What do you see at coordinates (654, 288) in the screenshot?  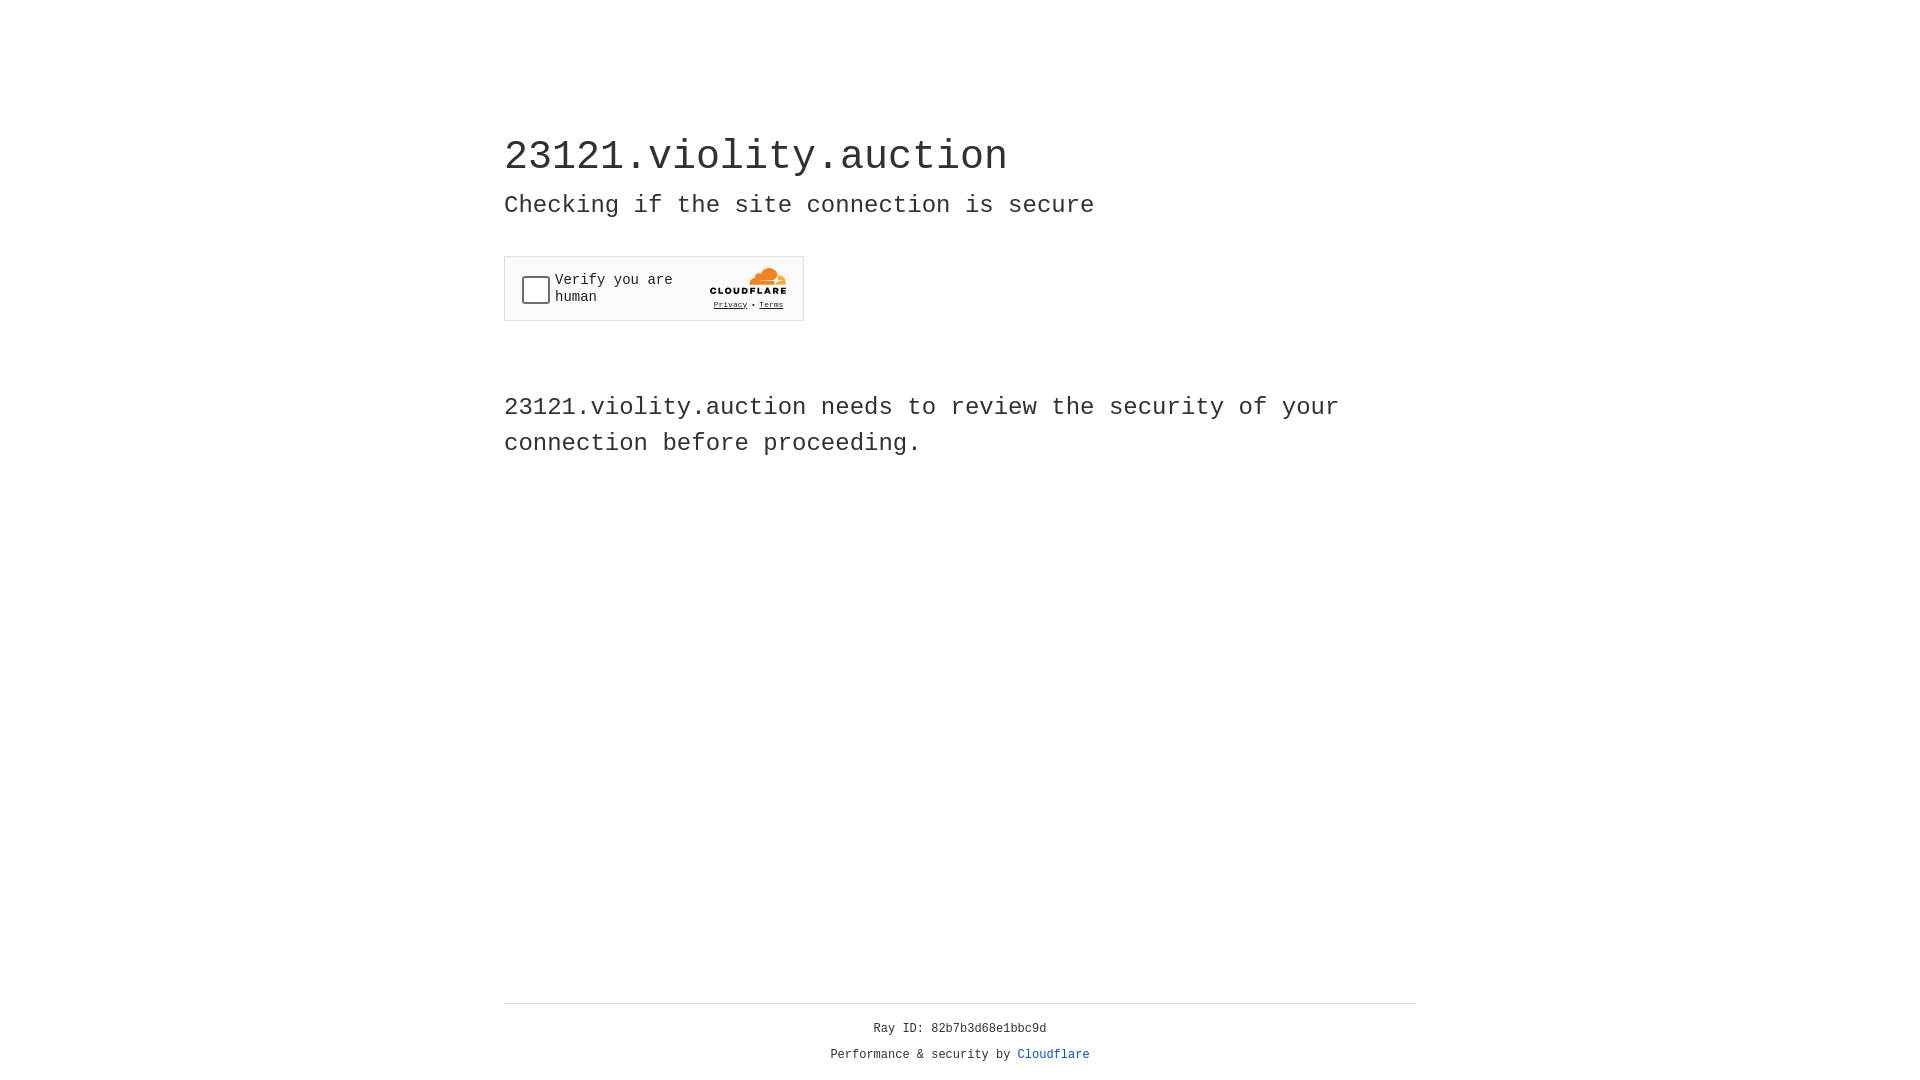 I see `Widget containing a Cloudflare security challenge` at bounding box center [654, 288].